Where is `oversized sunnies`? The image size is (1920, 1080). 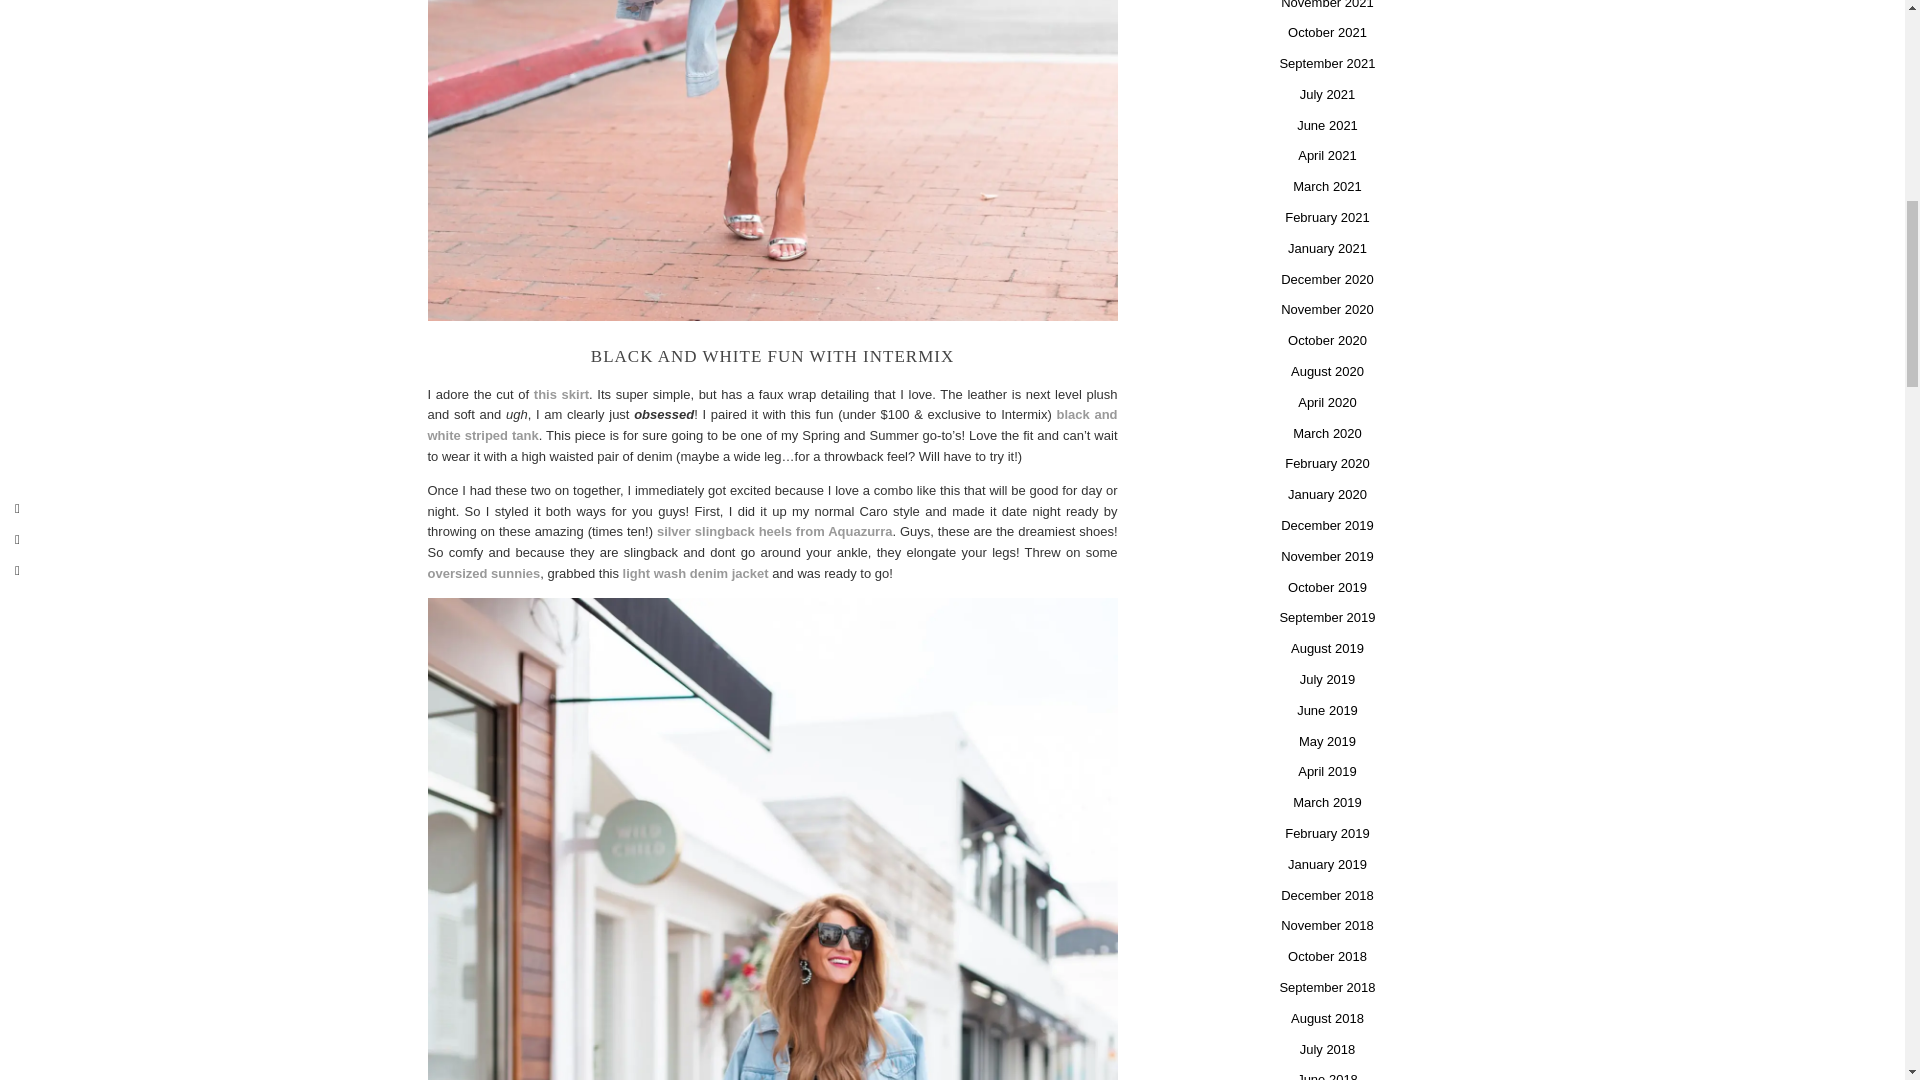 oversized sunnies is located at coordinates (484, 573).